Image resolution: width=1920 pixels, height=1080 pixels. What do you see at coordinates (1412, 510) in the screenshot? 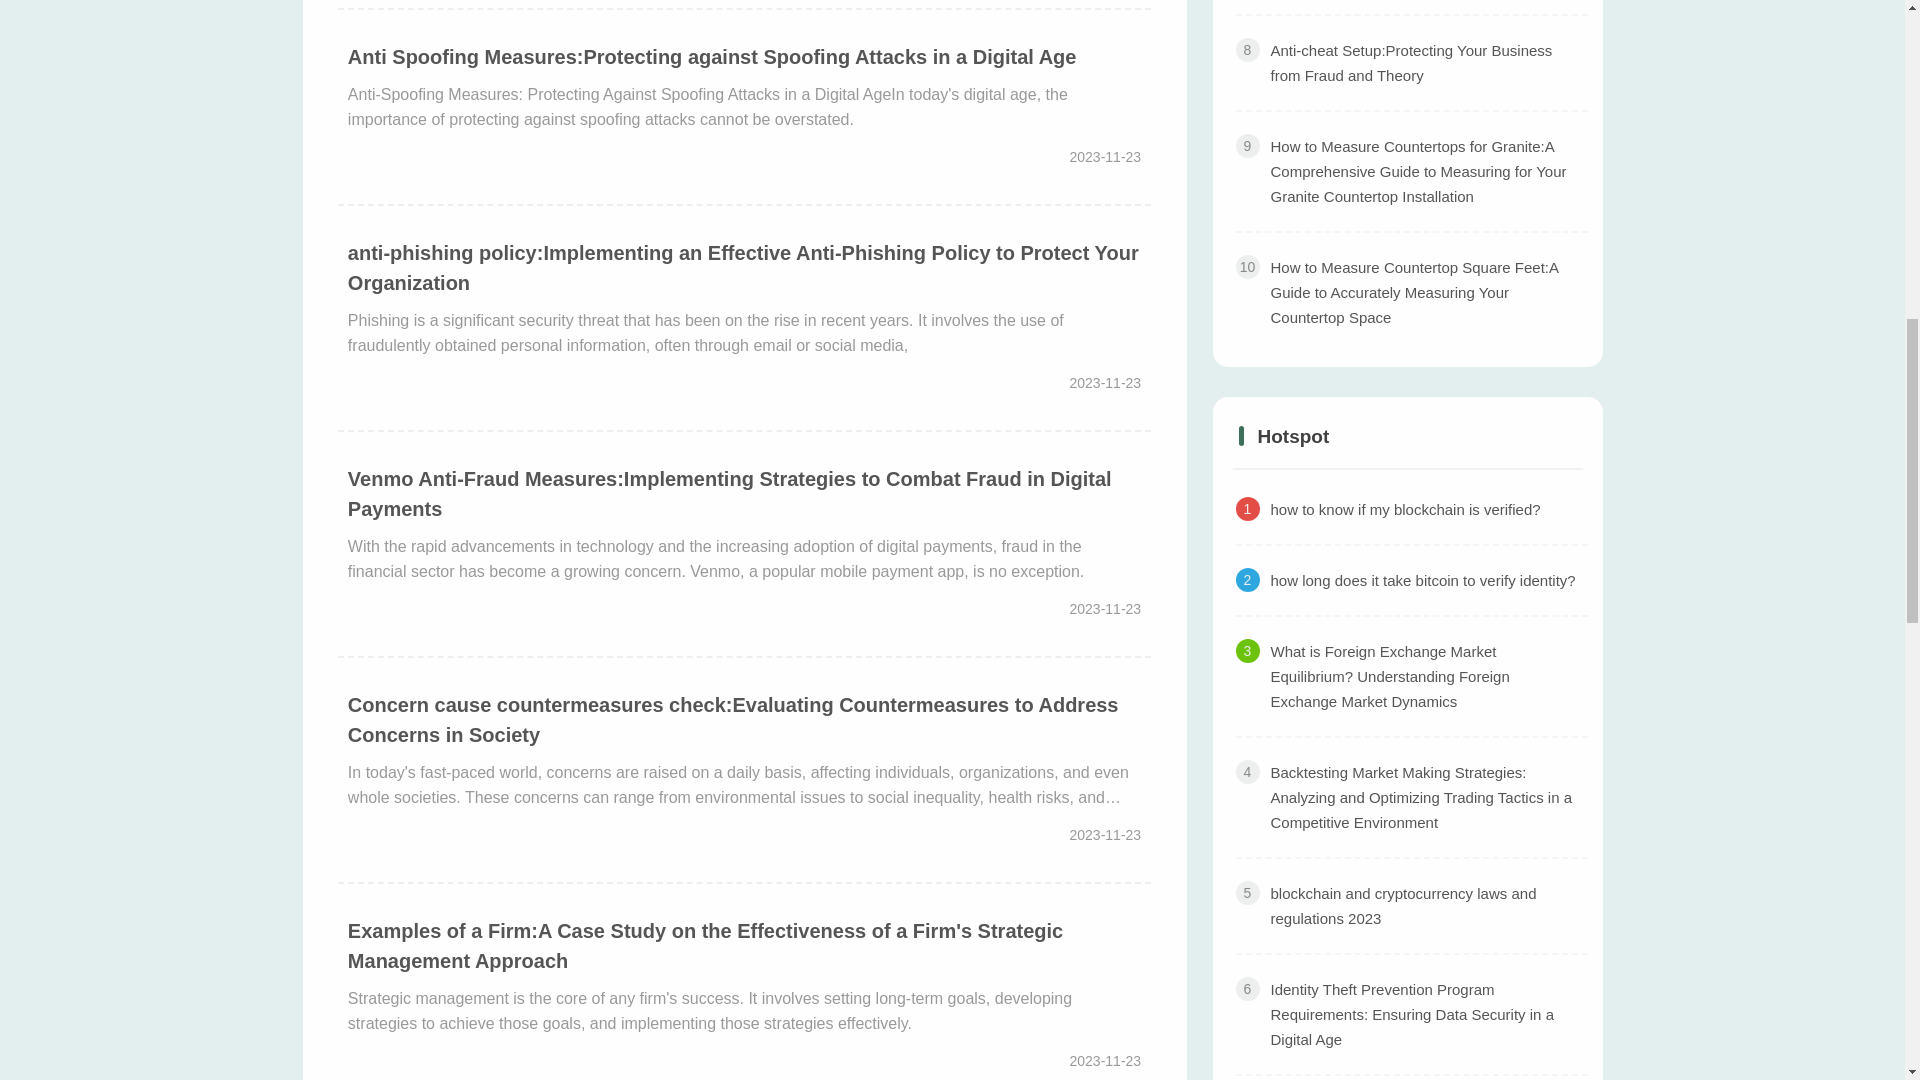
I see `how to know if my blockchain is verified?` at bounding box center [1412, 510].